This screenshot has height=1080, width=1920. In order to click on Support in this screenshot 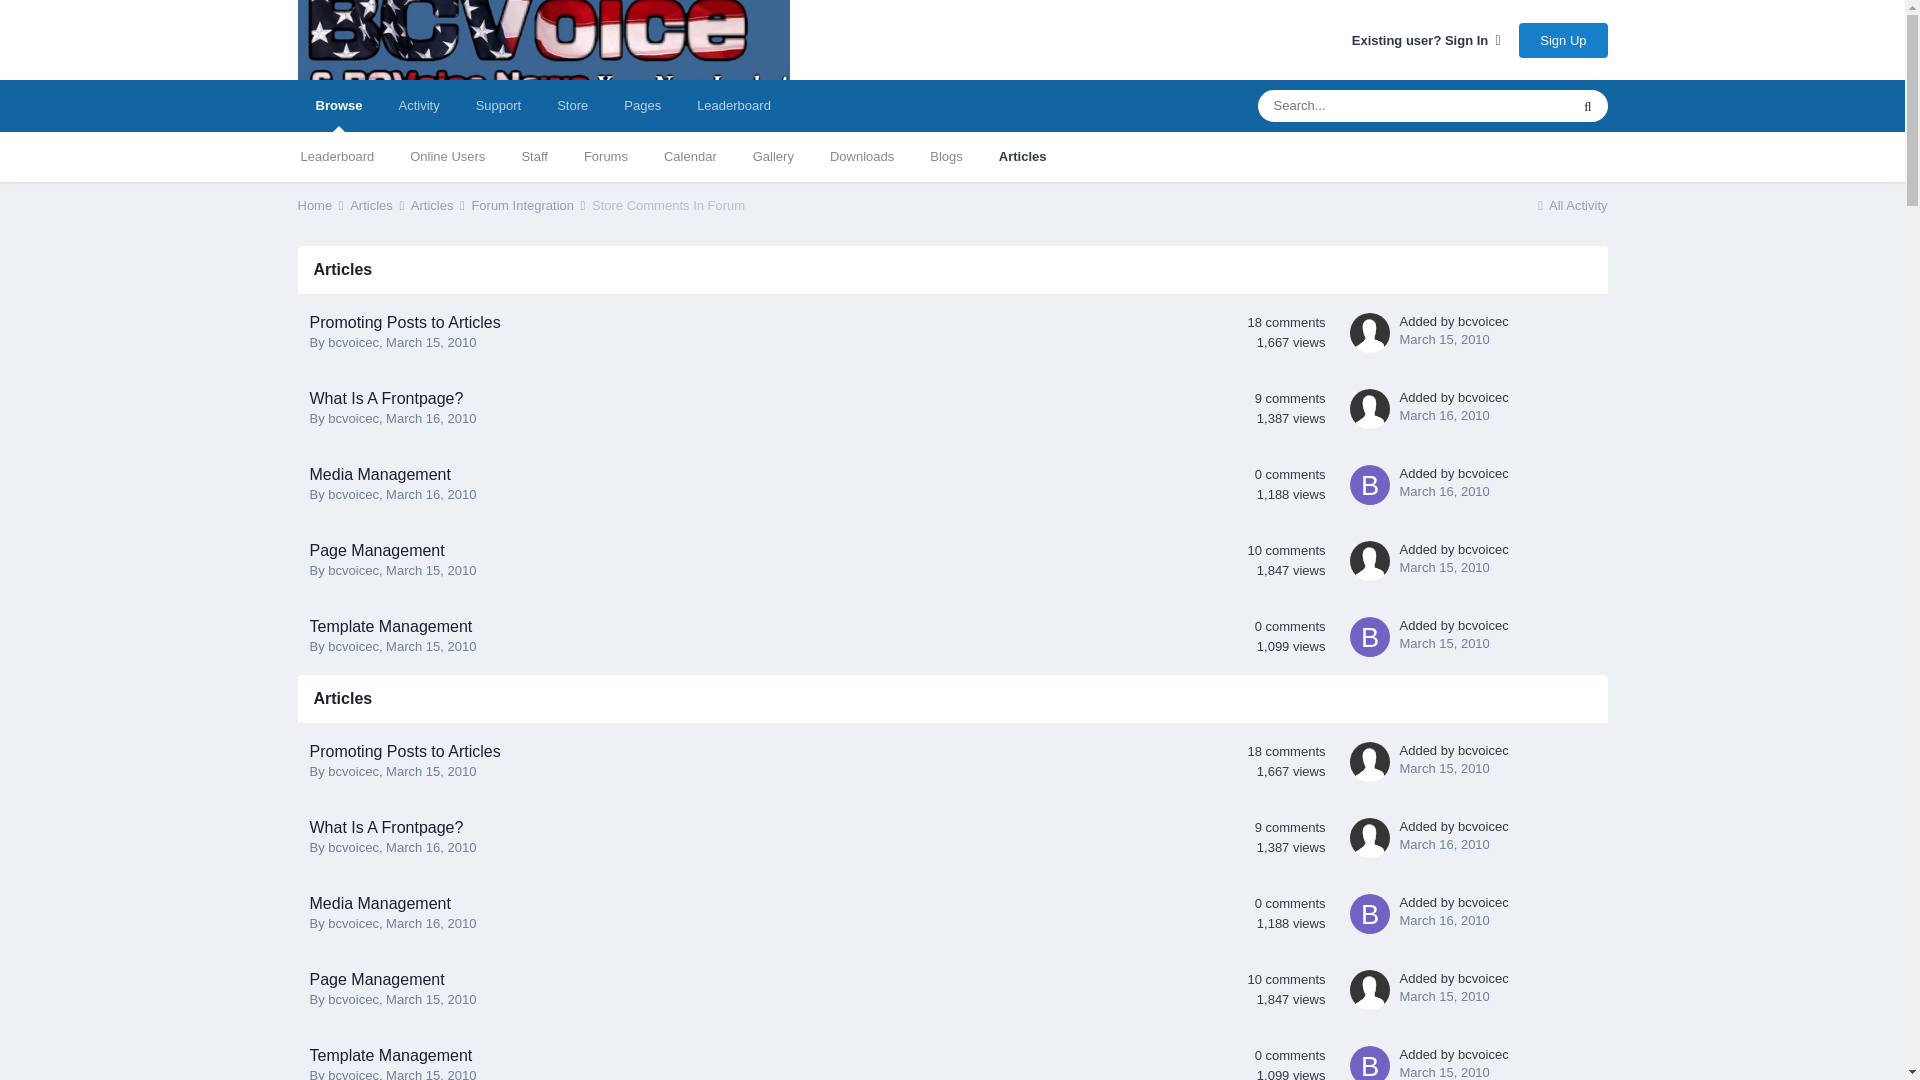, I will do `click(498, 105)`.